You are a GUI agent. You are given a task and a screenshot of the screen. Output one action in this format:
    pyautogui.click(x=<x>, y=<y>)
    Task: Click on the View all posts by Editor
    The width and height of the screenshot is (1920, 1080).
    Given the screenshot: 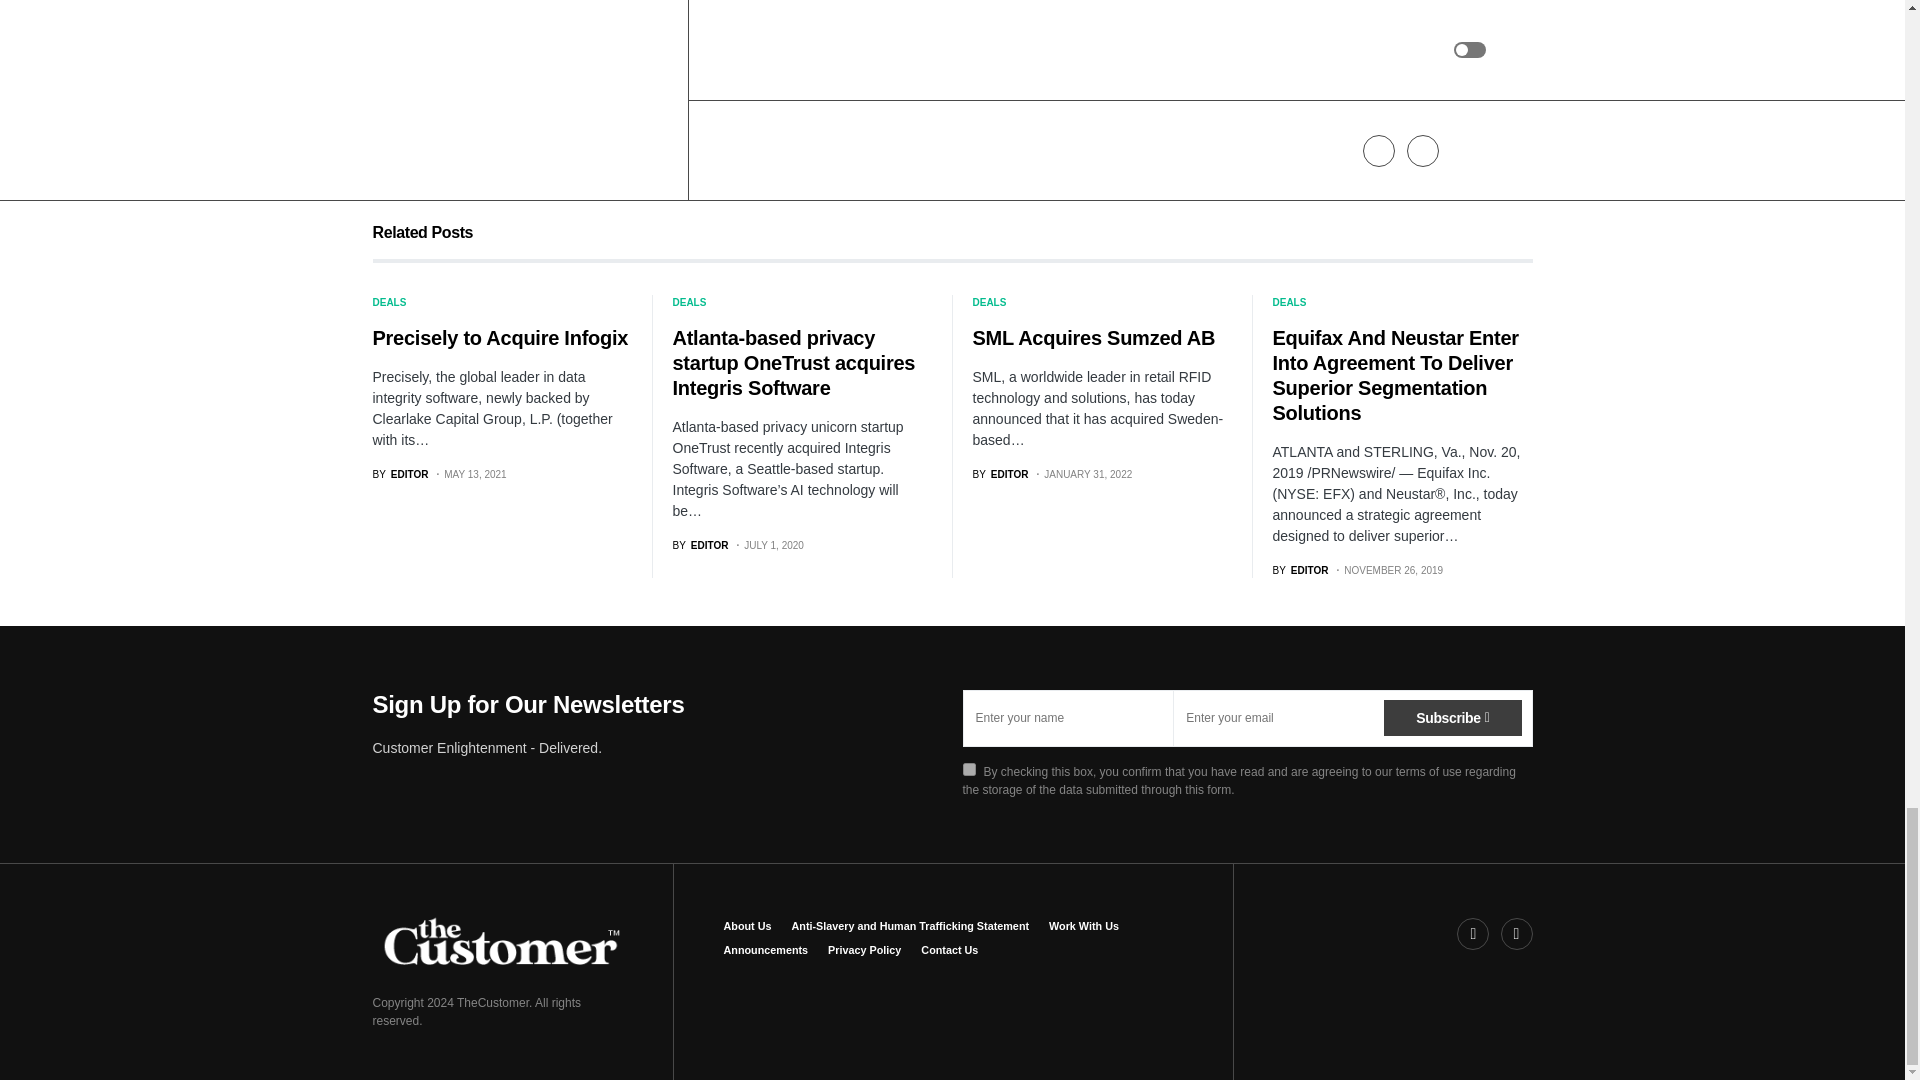 What is the action you would take?
    pyautogui.click(x=999, y=474)
    